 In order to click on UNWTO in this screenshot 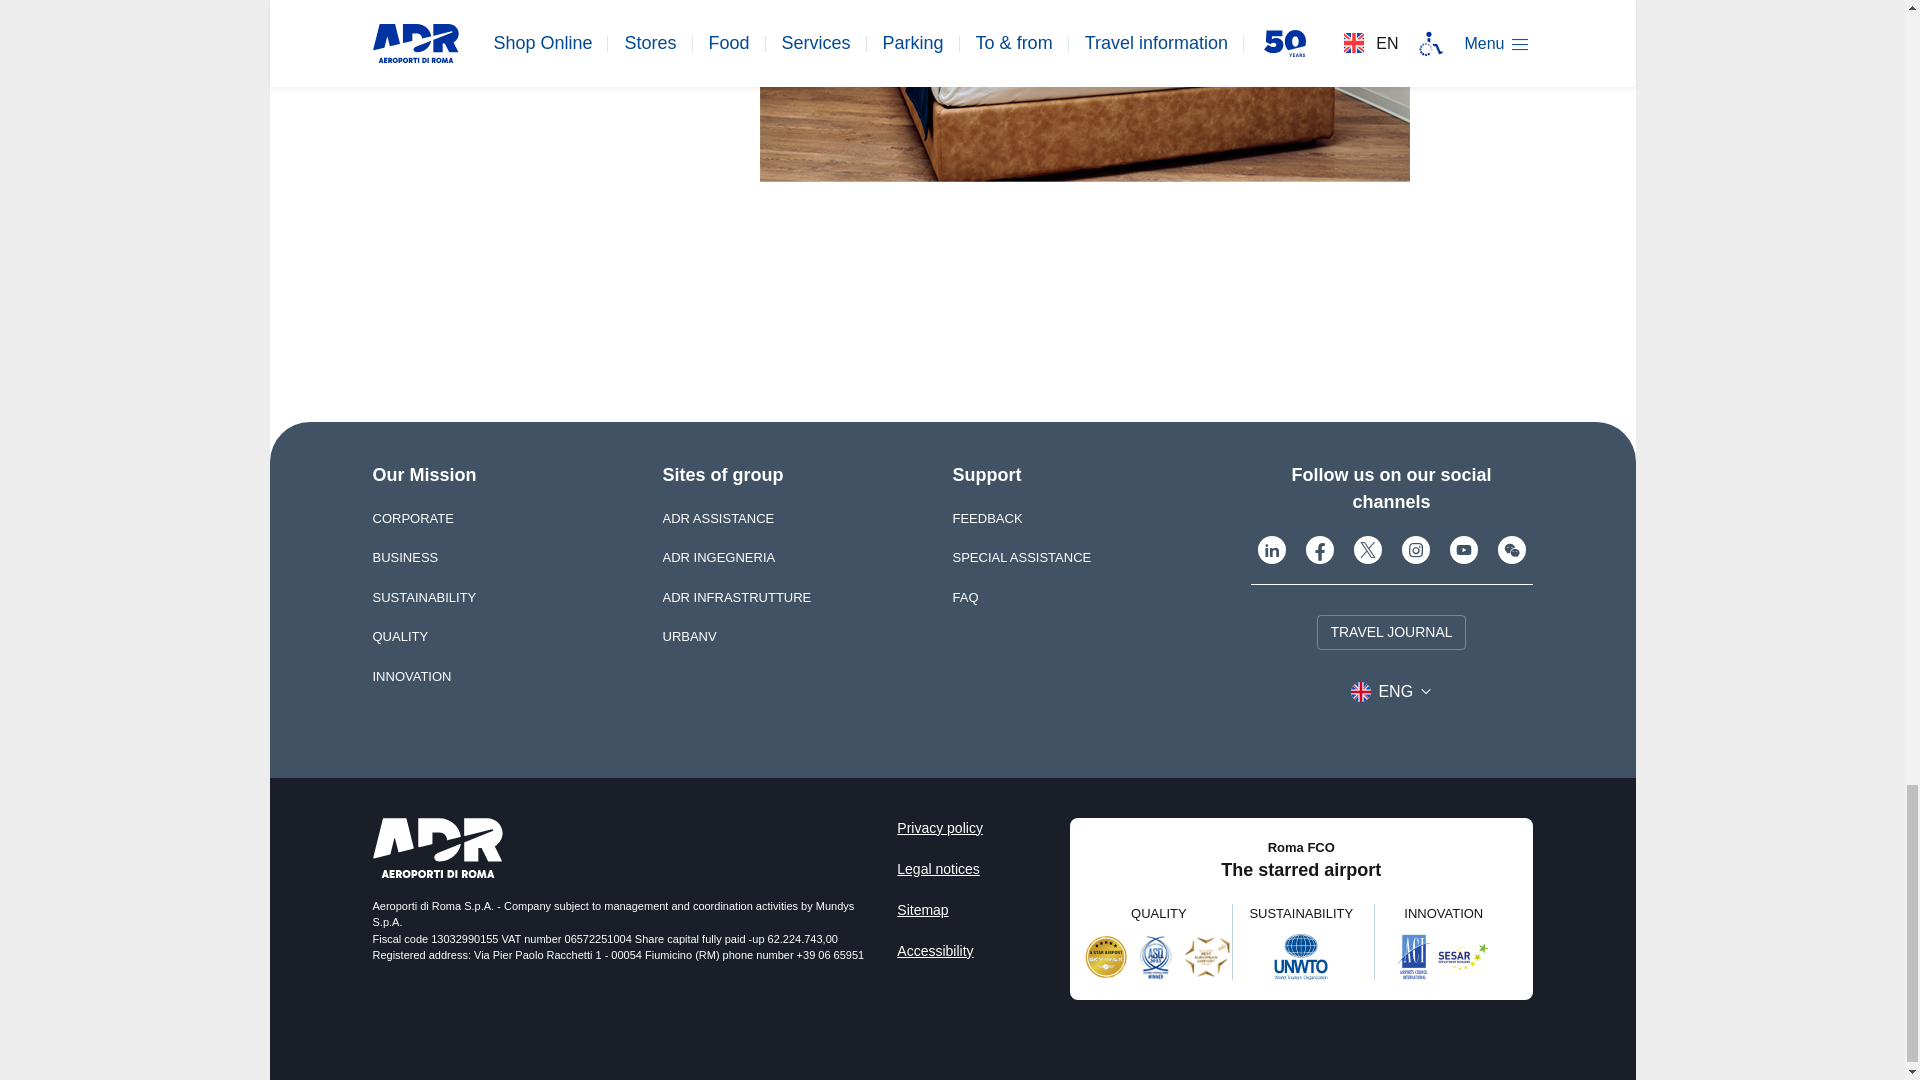, I will do `click(1300, 956)`.